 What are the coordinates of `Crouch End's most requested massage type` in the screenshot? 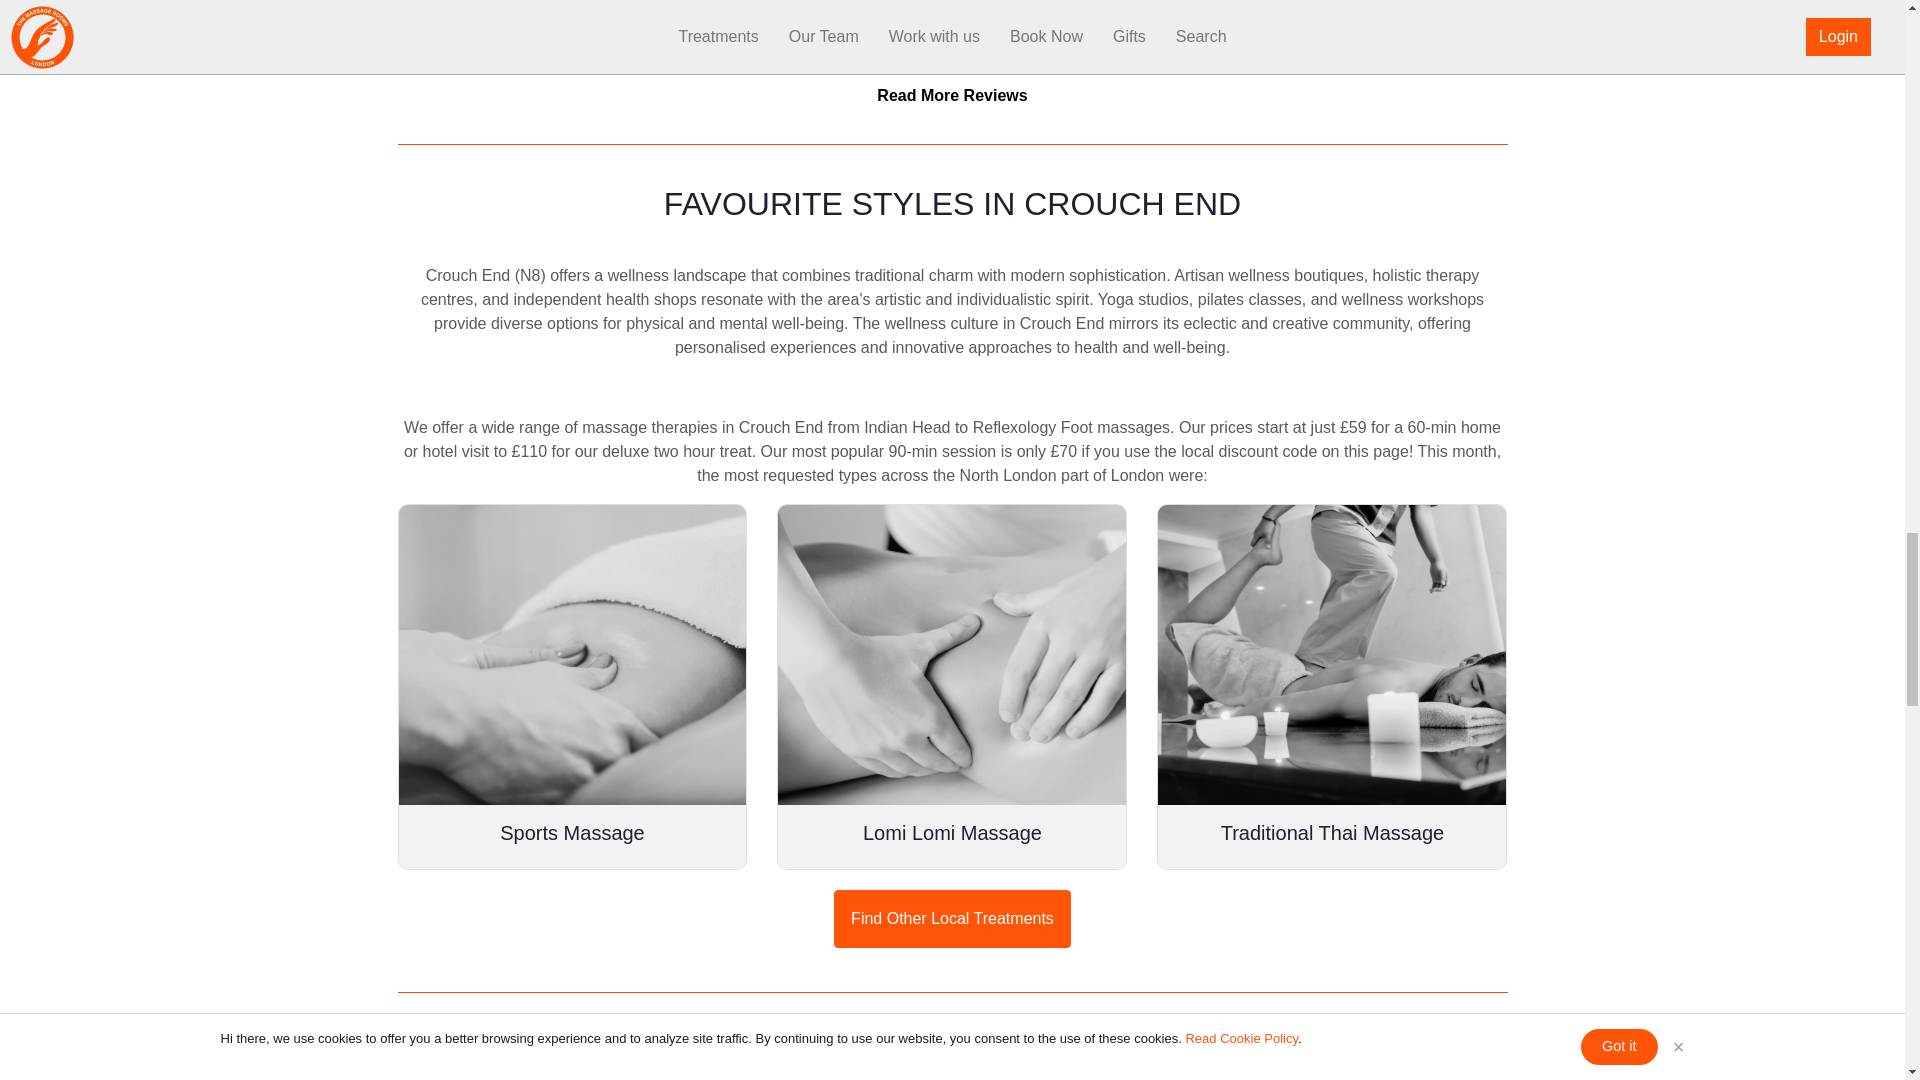 It's located at (572, 654).